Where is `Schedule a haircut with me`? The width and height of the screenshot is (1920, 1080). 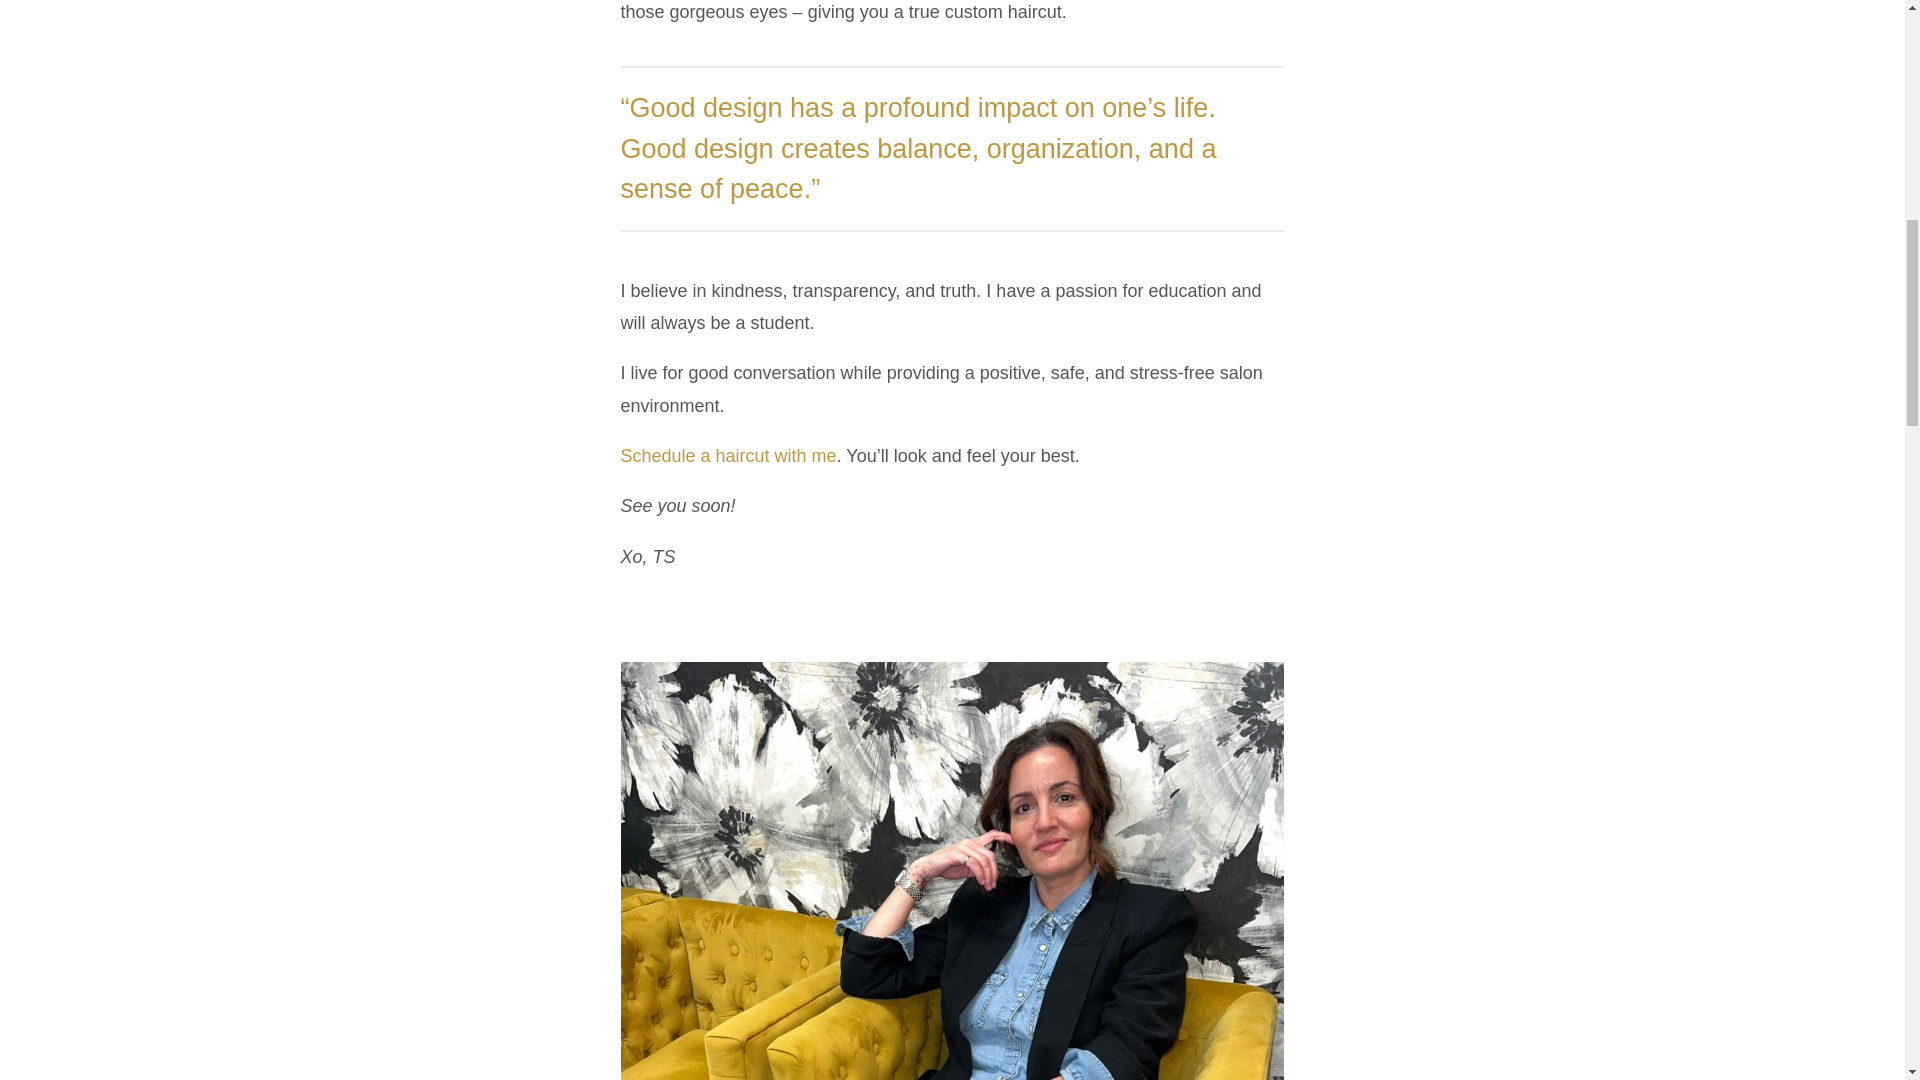 Schedule a haircut with me is located at coordinates (728, 456).